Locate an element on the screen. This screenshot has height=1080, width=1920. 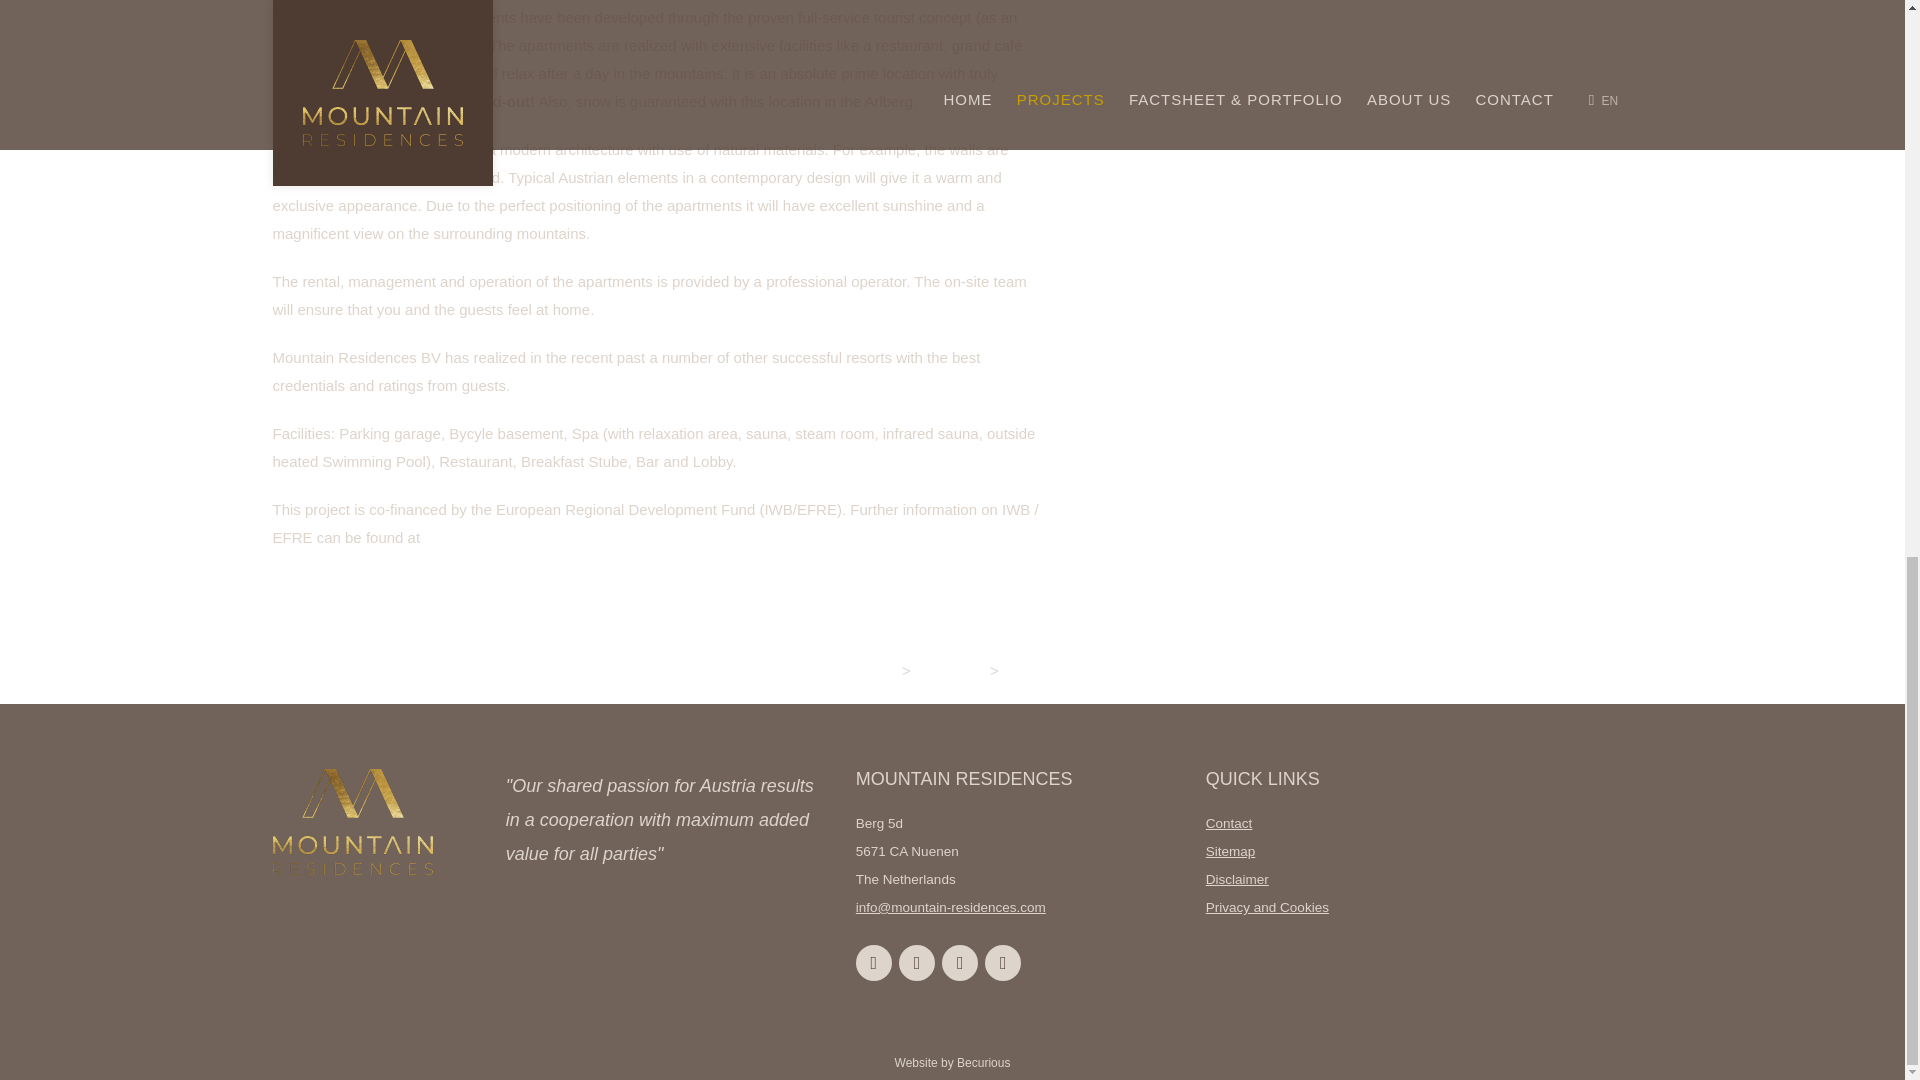
Website by Becurious is located at coordinates (952, 1063).